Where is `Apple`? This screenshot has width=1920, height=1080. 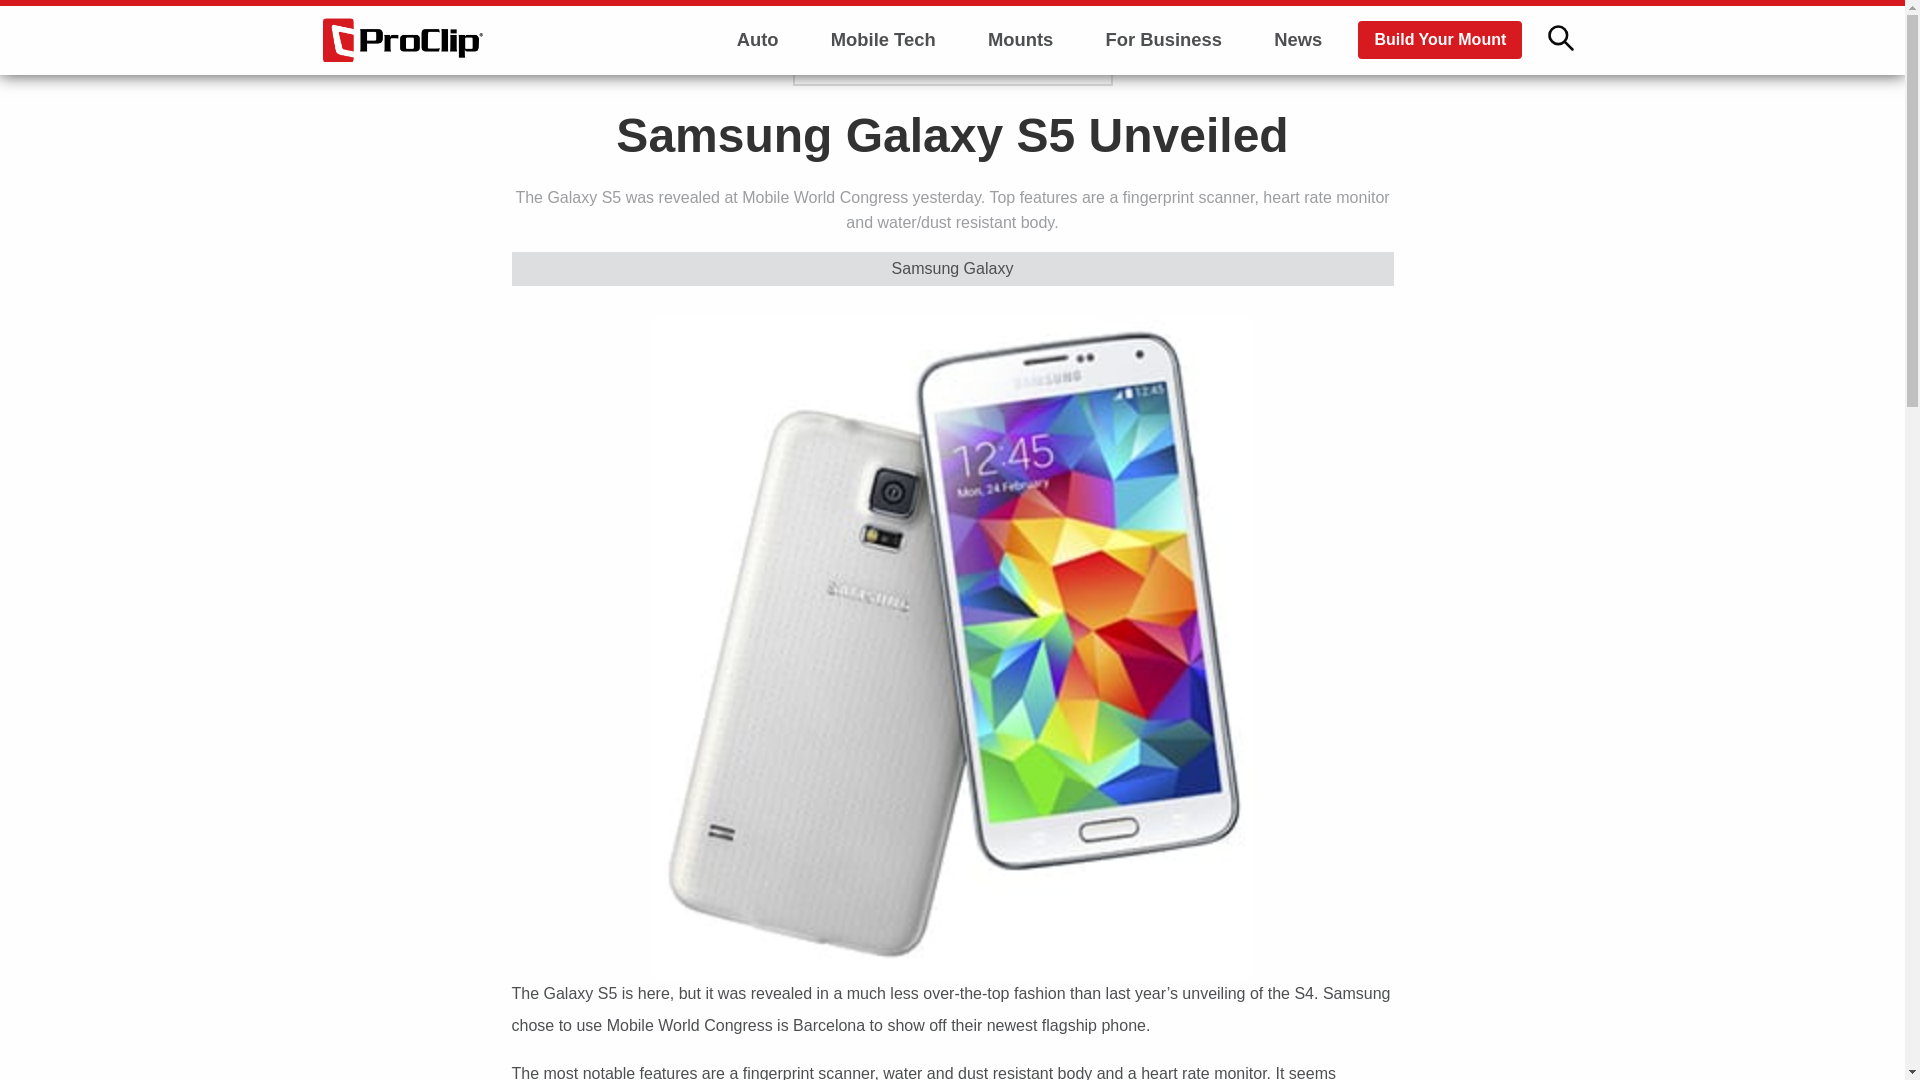 Apple is located at coordinates (882, 88).